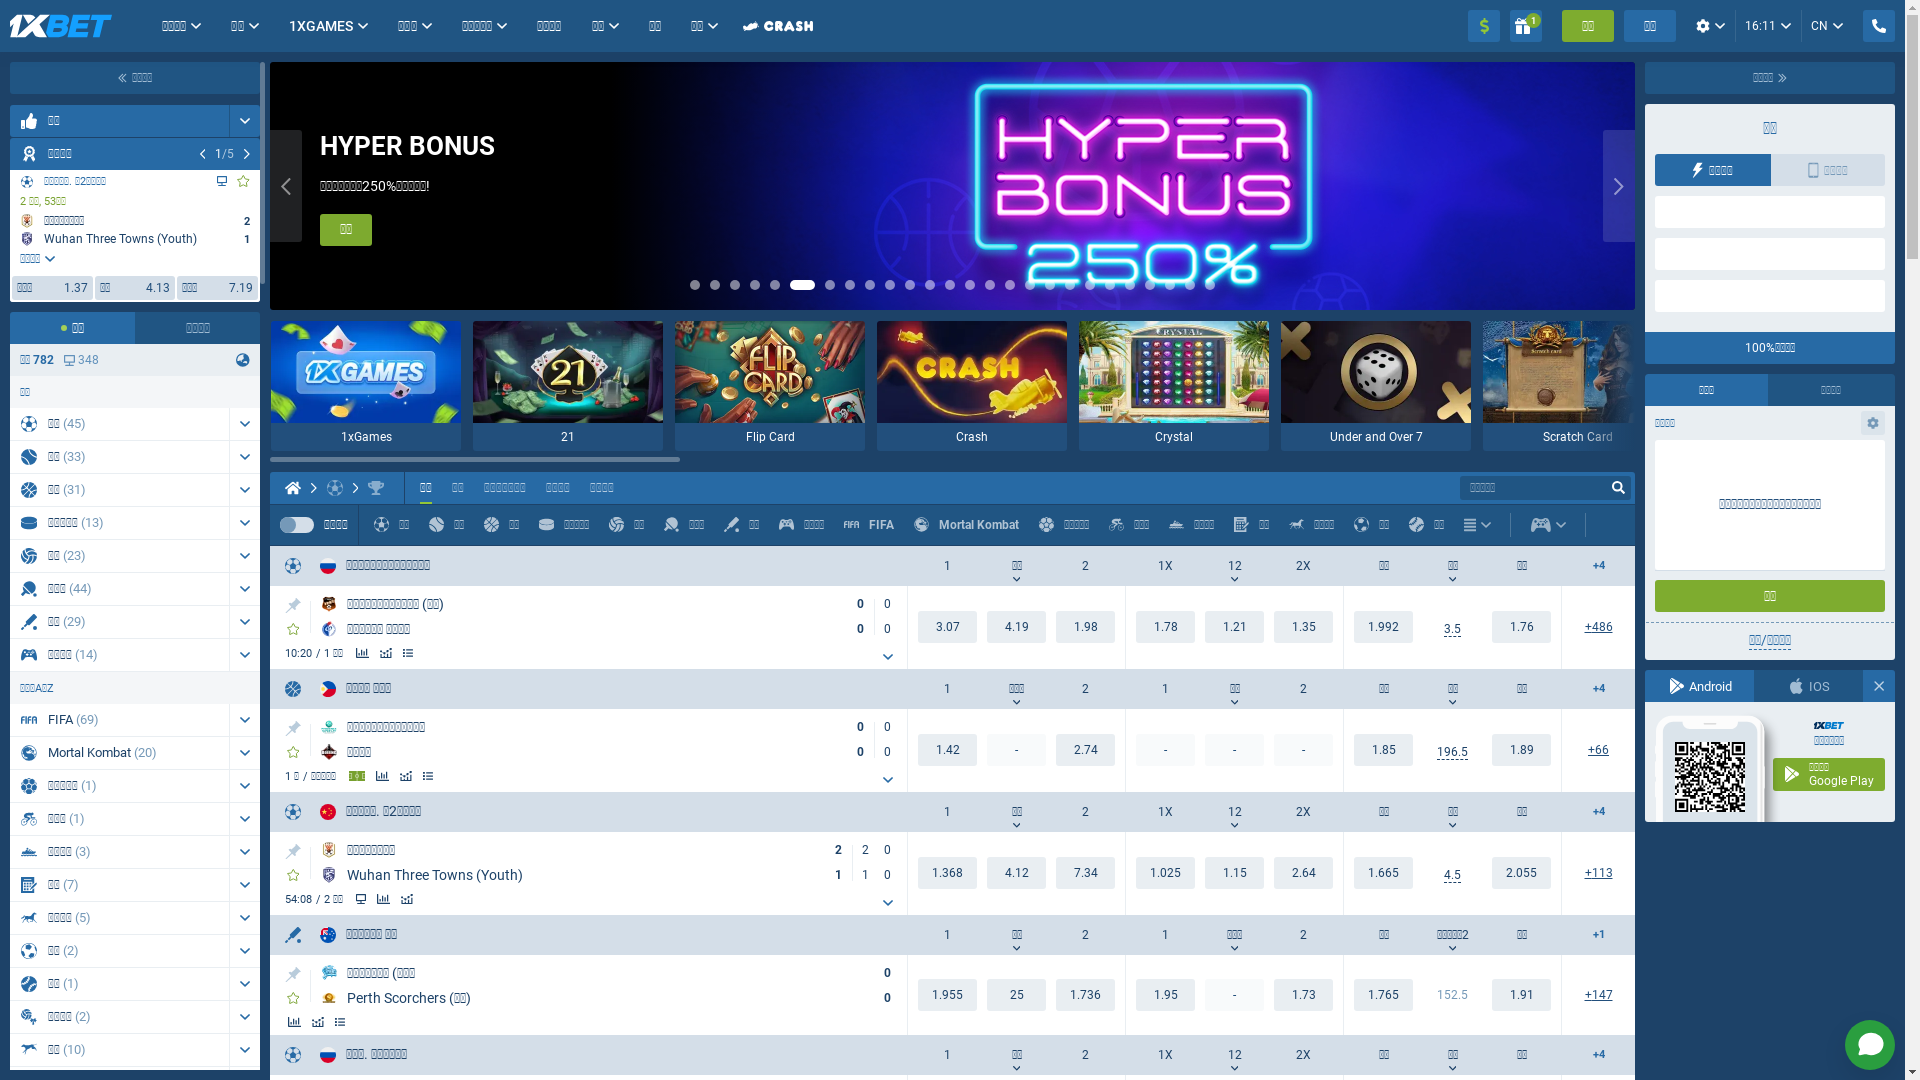 The image size is (1920, 1080). I want to click on 1.35, so click(1304, 627).